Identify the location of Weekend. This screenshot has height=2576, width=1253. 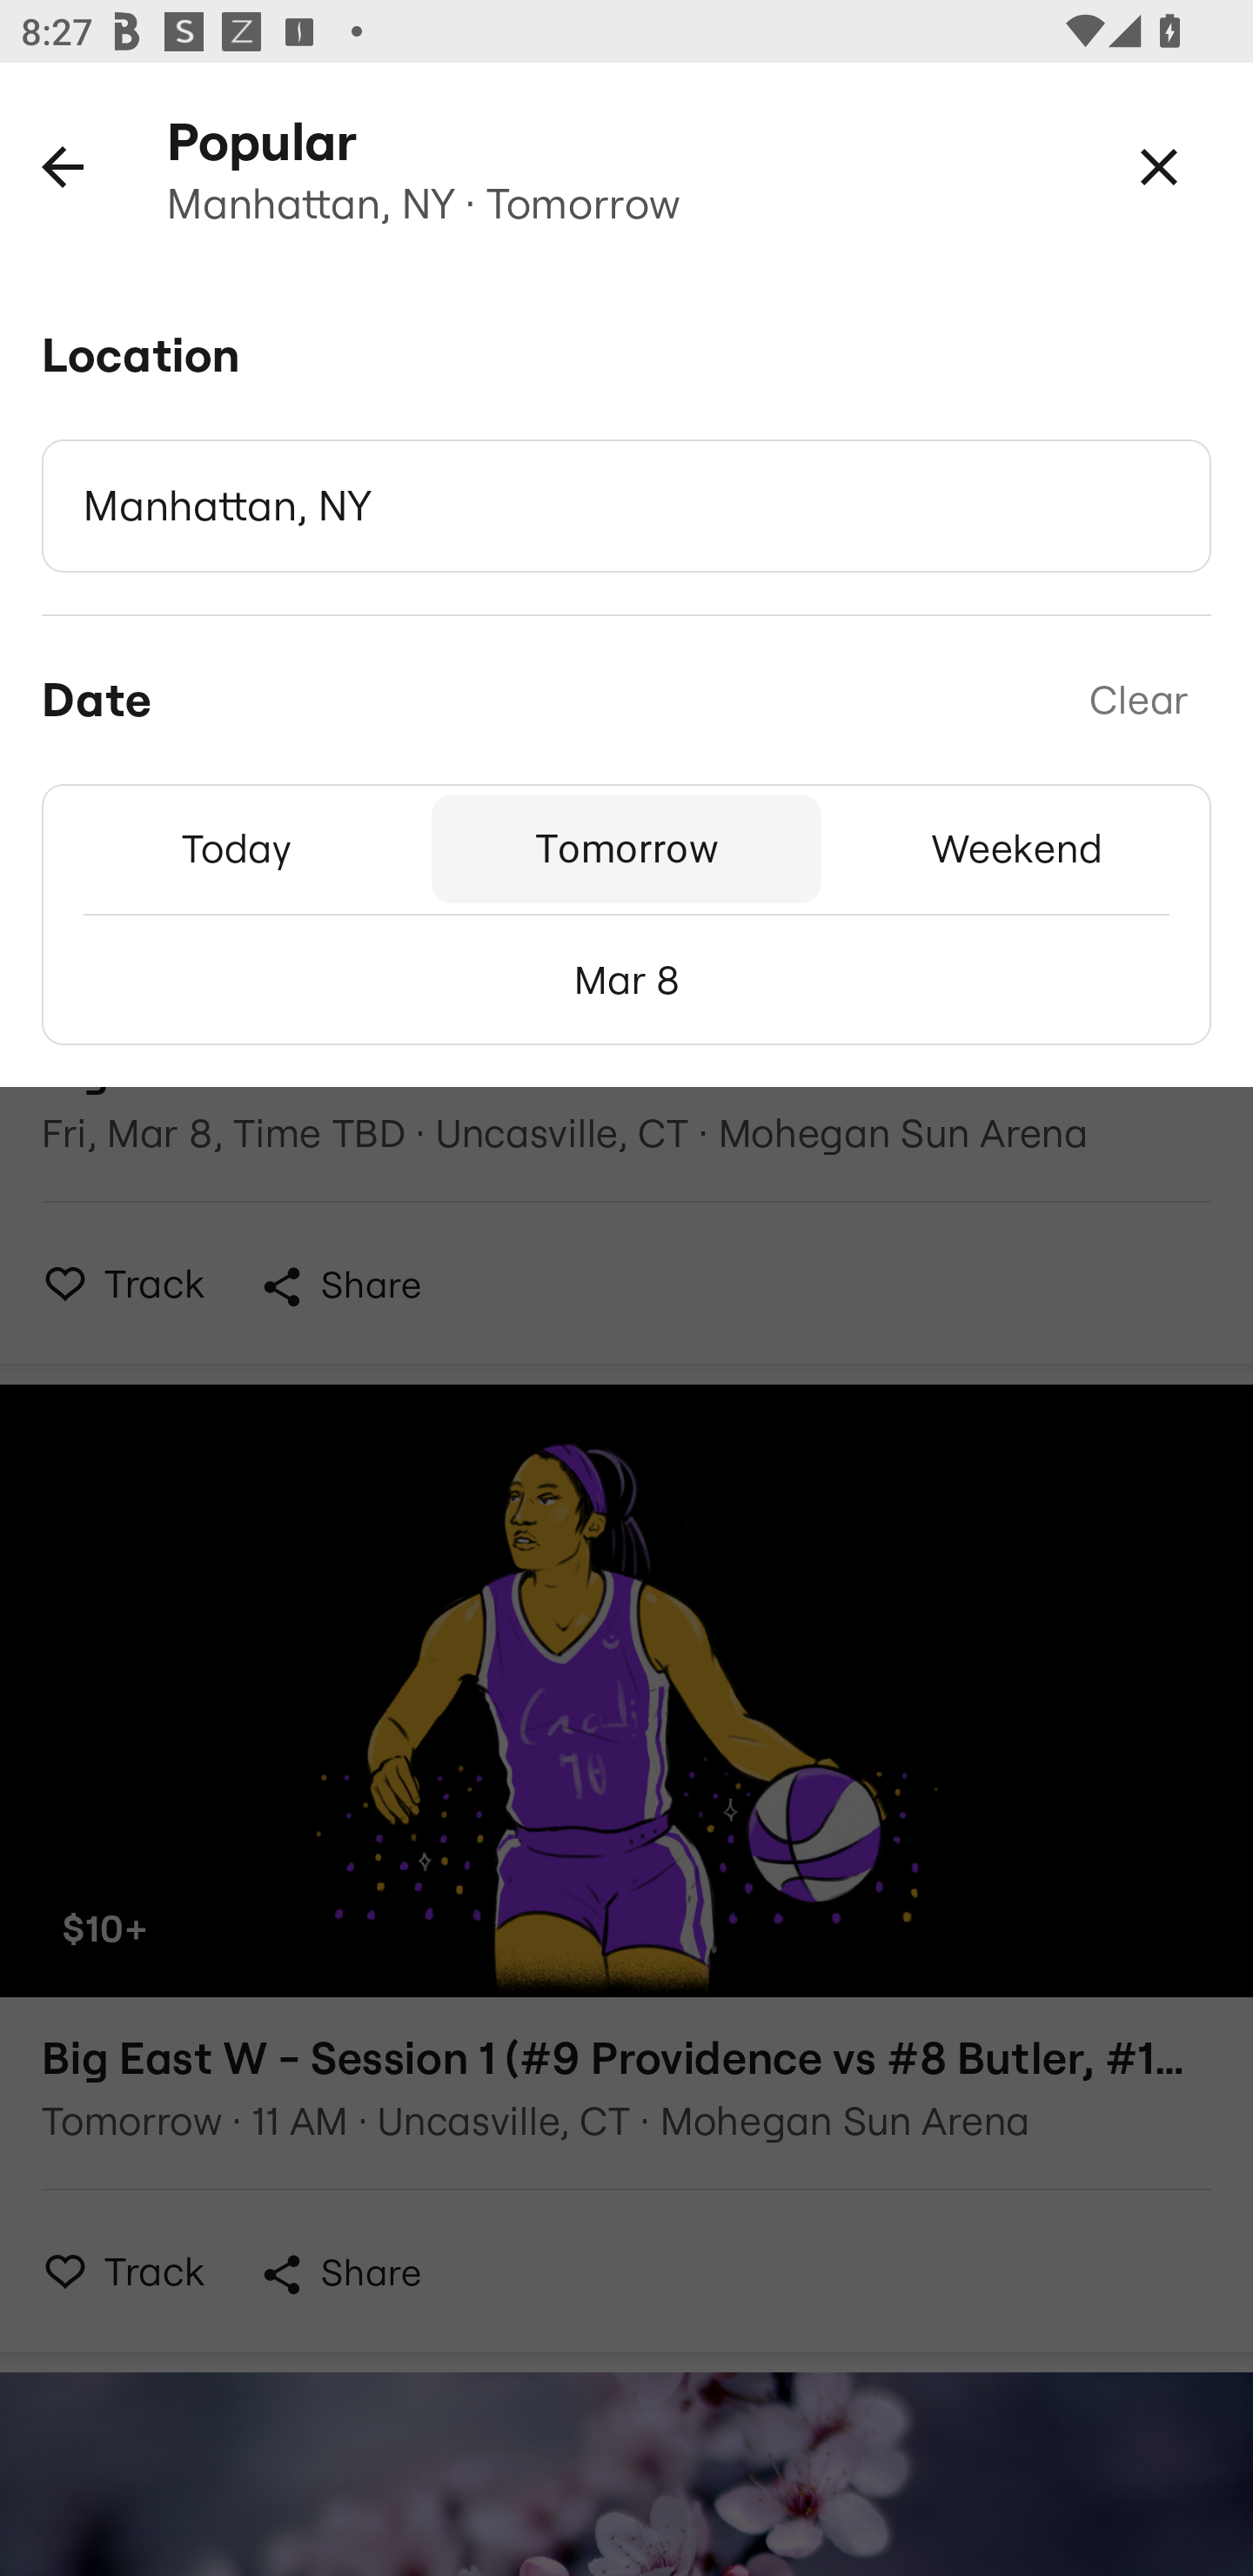
(1016, 848).